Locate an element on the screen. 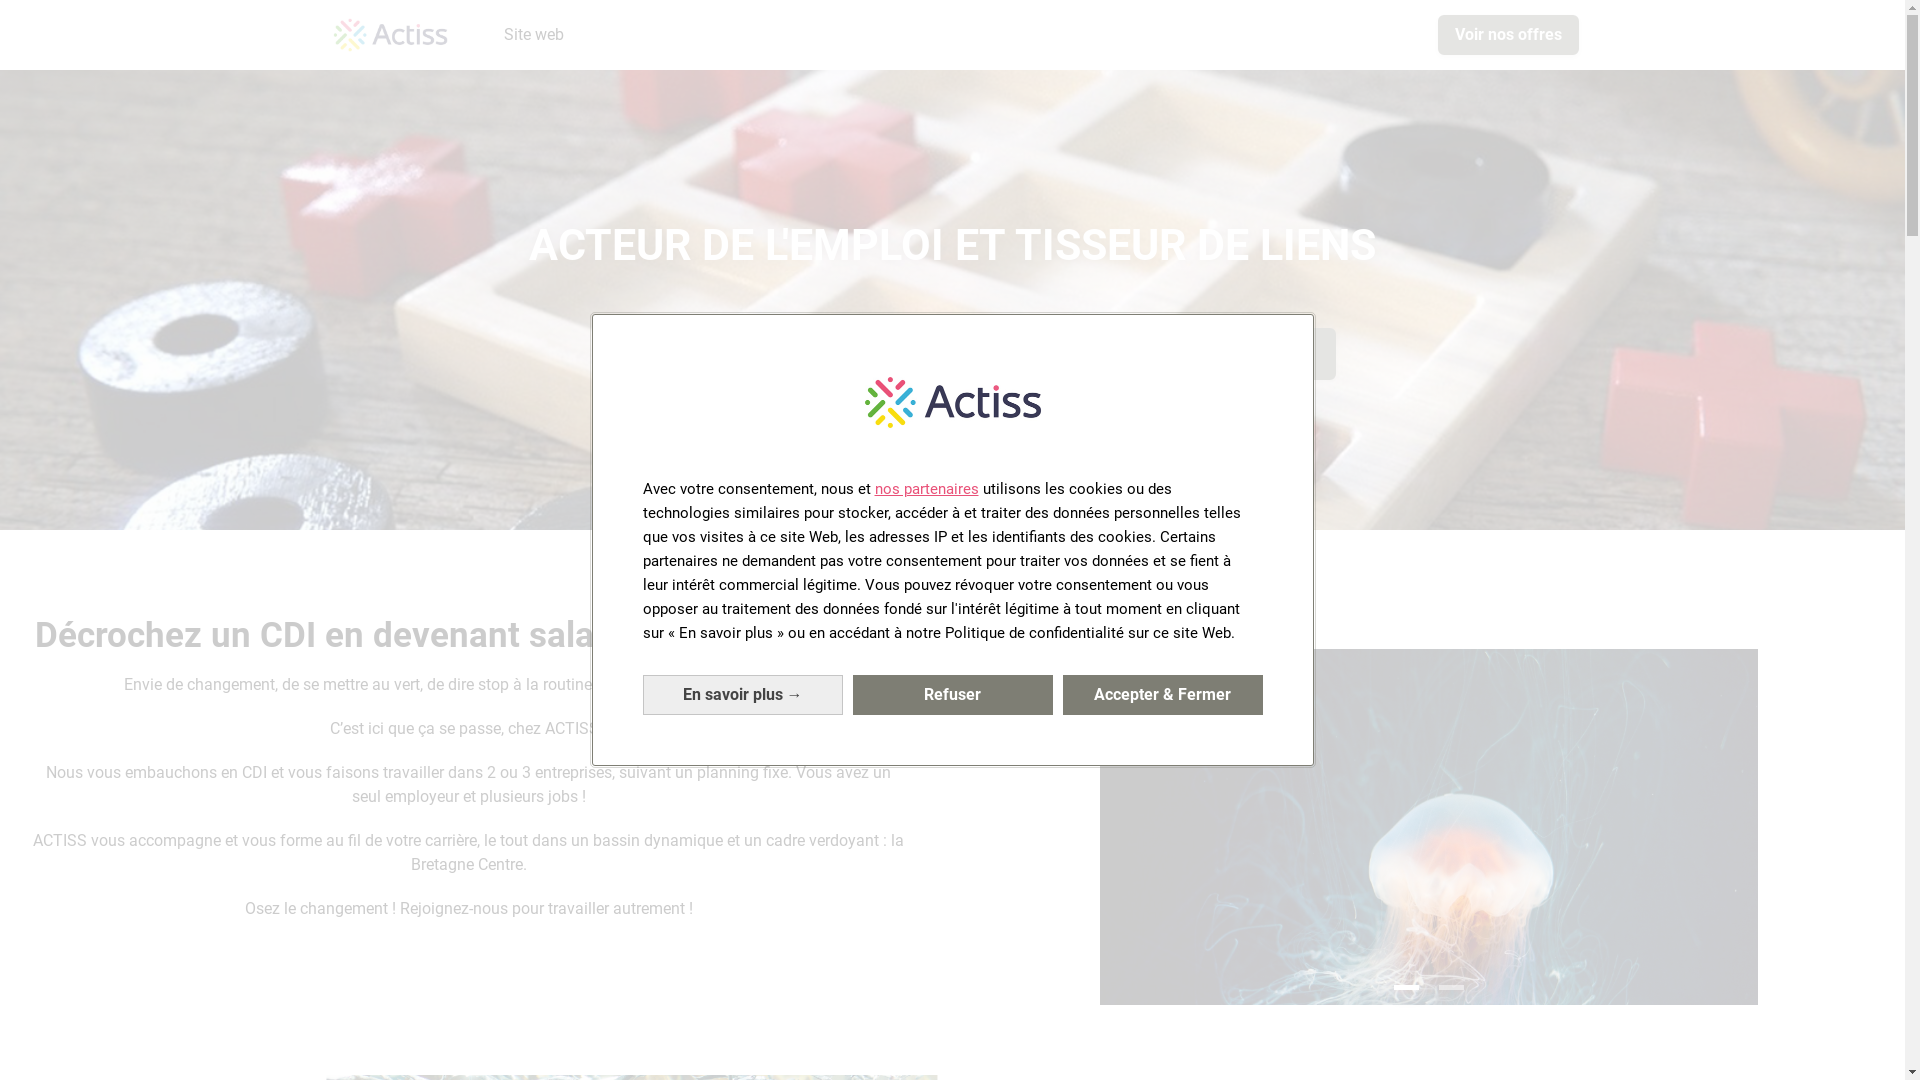  Refuser is located at coordinates (952, 695).